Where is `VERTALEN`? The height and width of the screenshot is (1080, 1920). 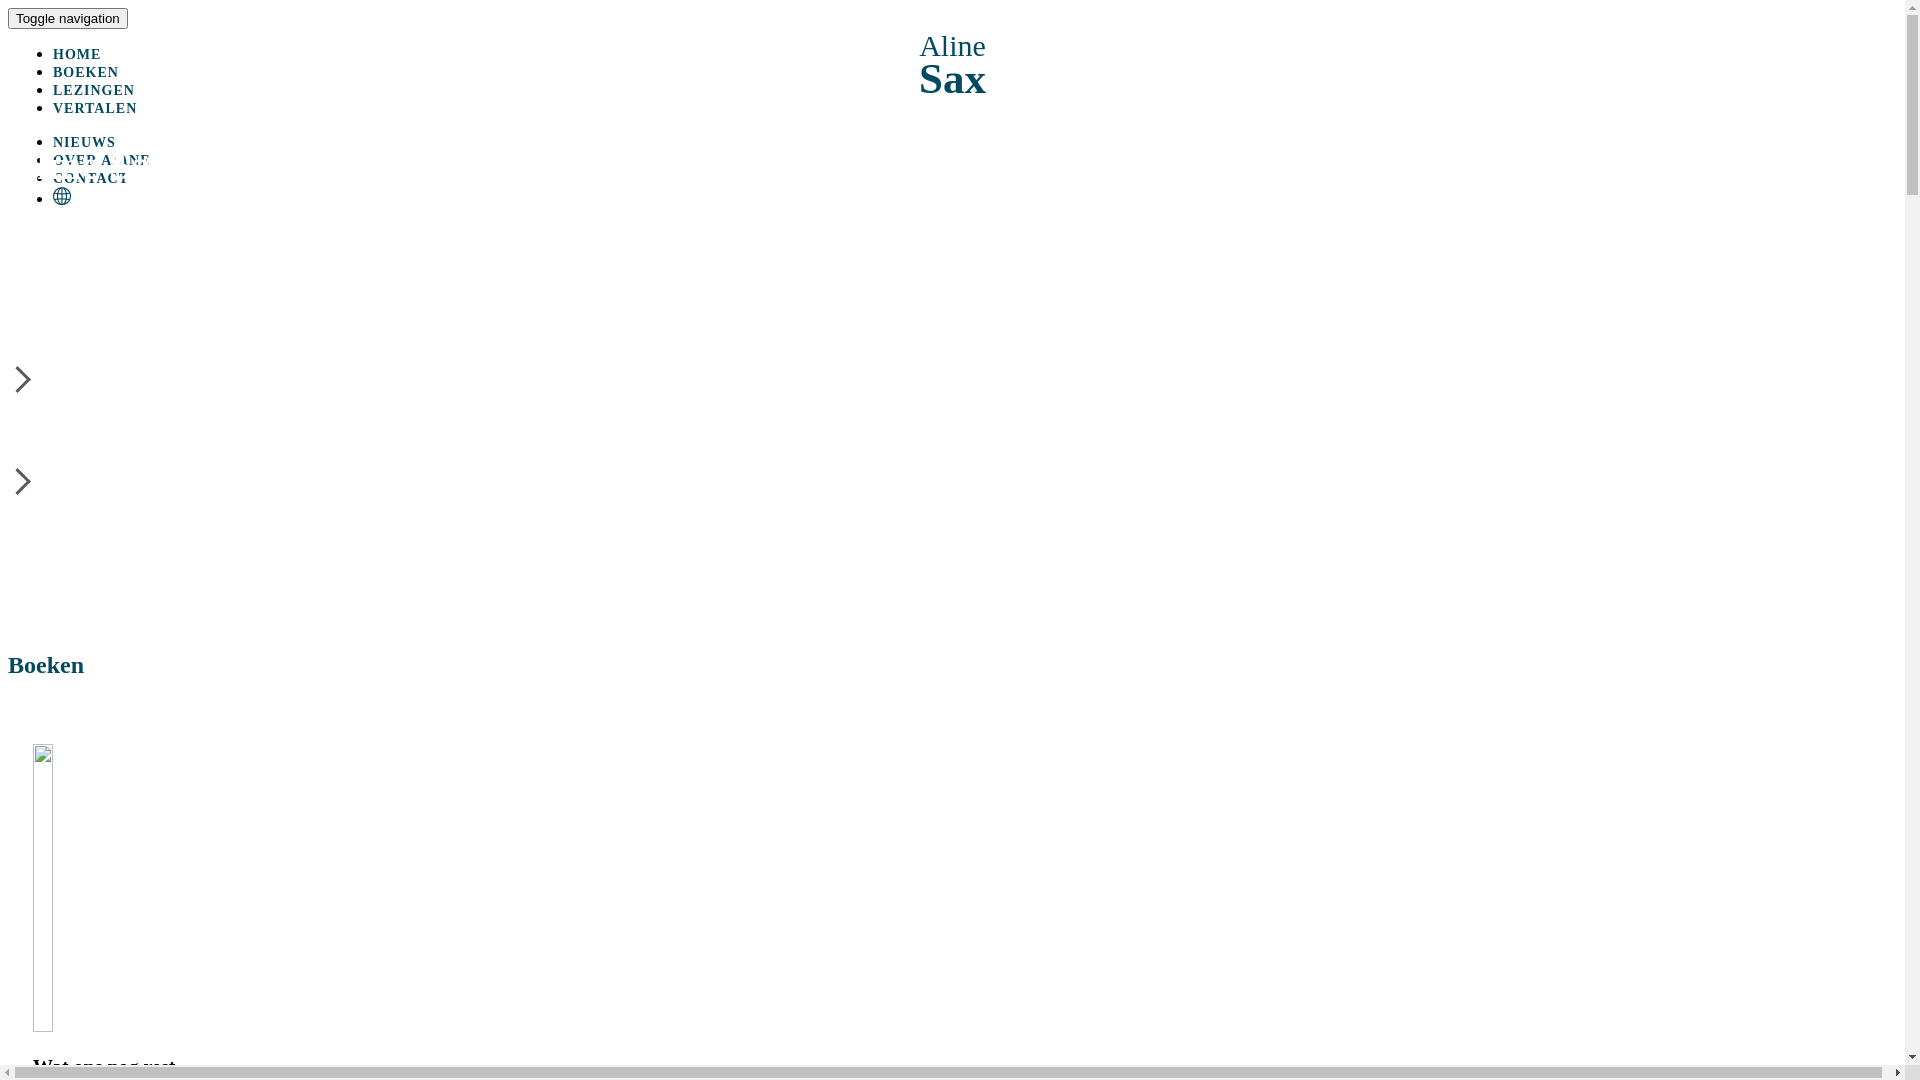
VERTALEN is located at coordinates (95, 108).